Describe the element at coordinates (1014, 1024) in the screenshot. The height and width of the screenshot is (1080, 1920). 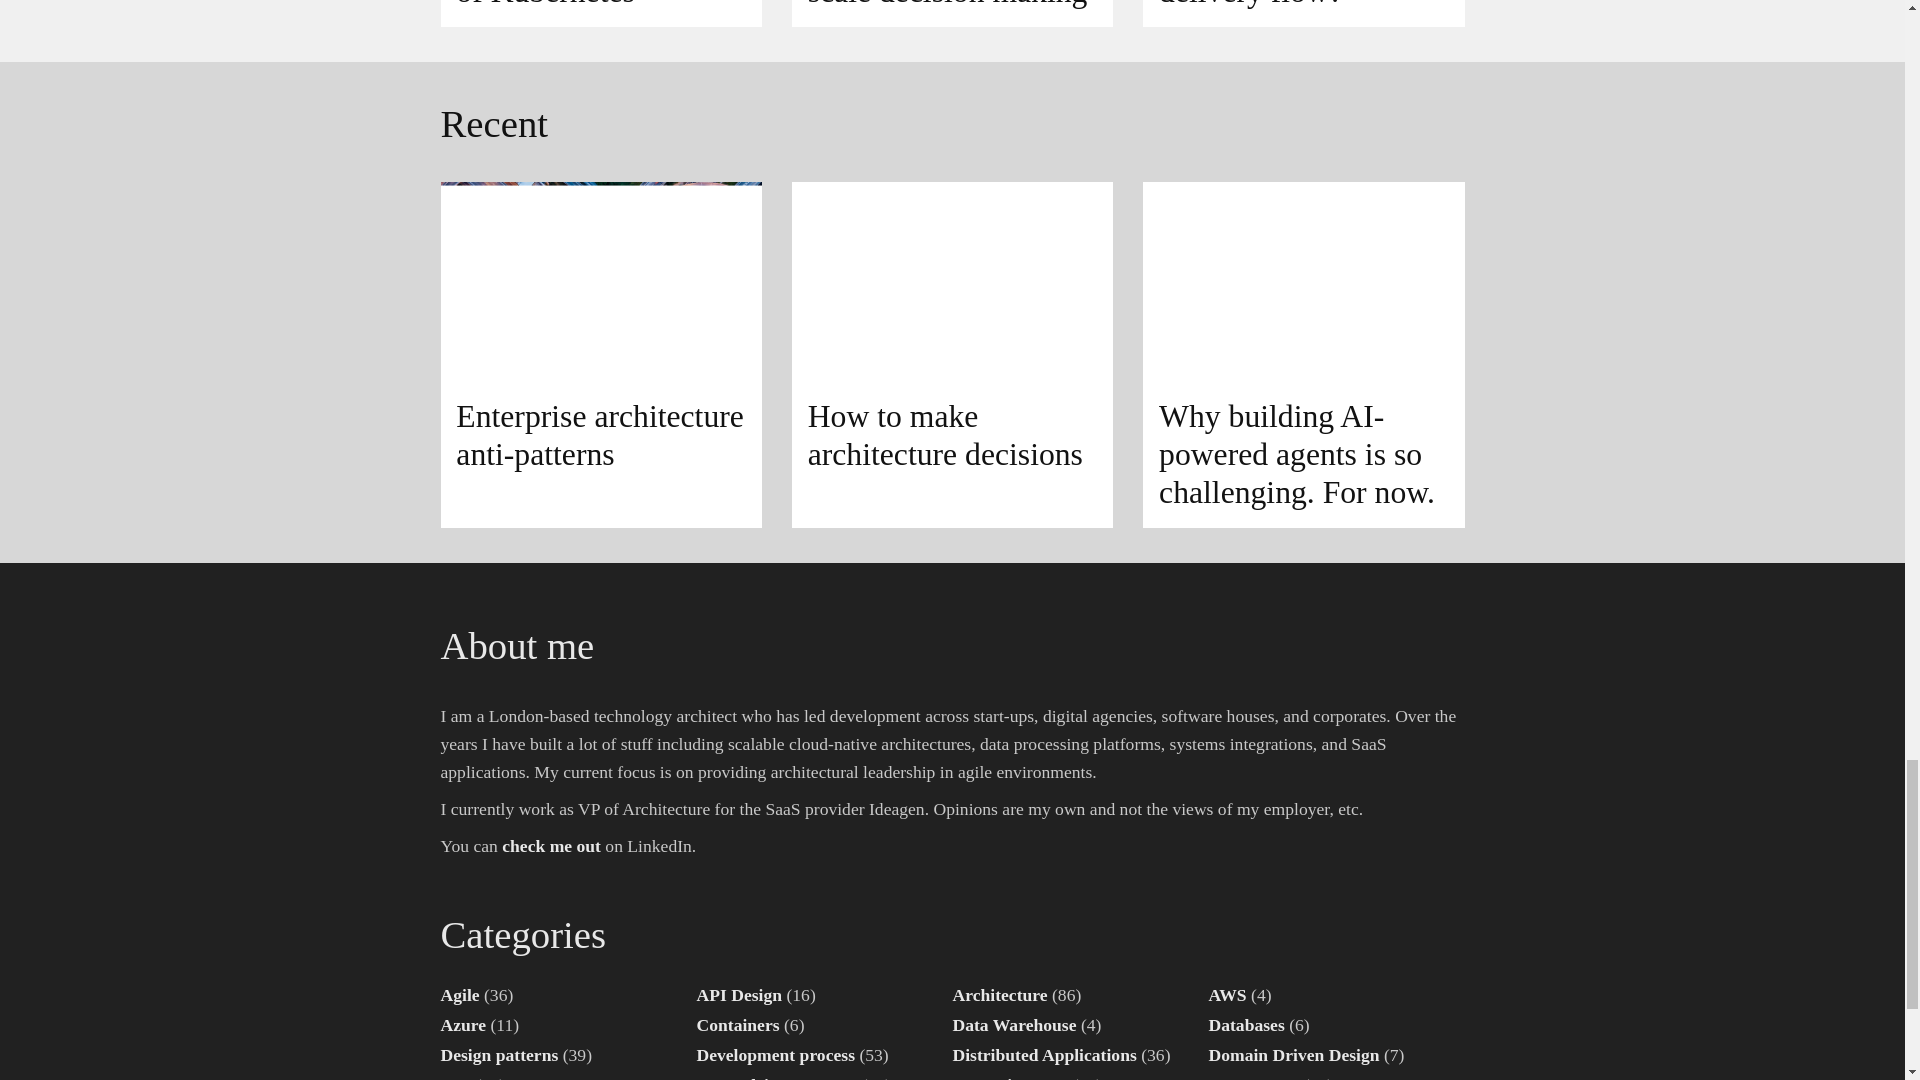
I see `Data Warehouse` at that location.